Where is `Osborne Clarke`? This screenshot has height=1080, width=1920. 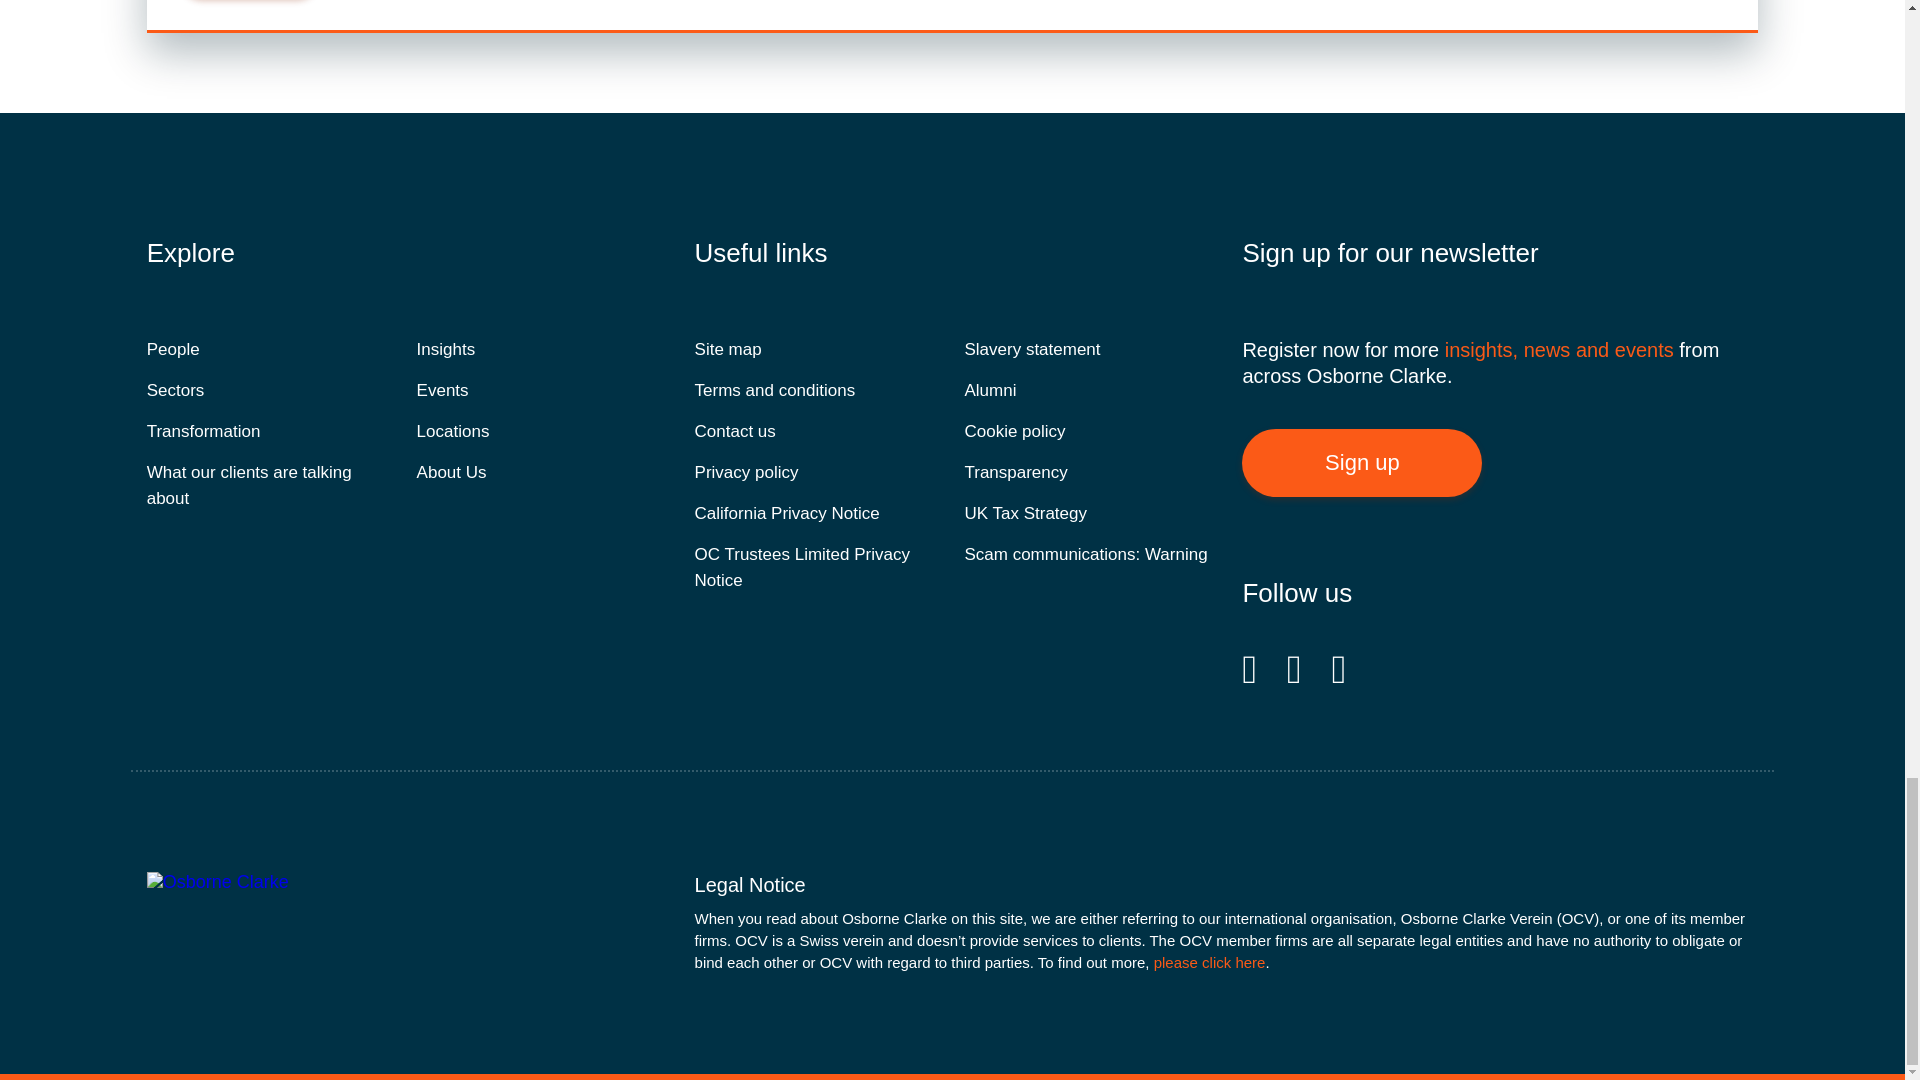 Osborne Clarke is located at coordinates (266, 882).